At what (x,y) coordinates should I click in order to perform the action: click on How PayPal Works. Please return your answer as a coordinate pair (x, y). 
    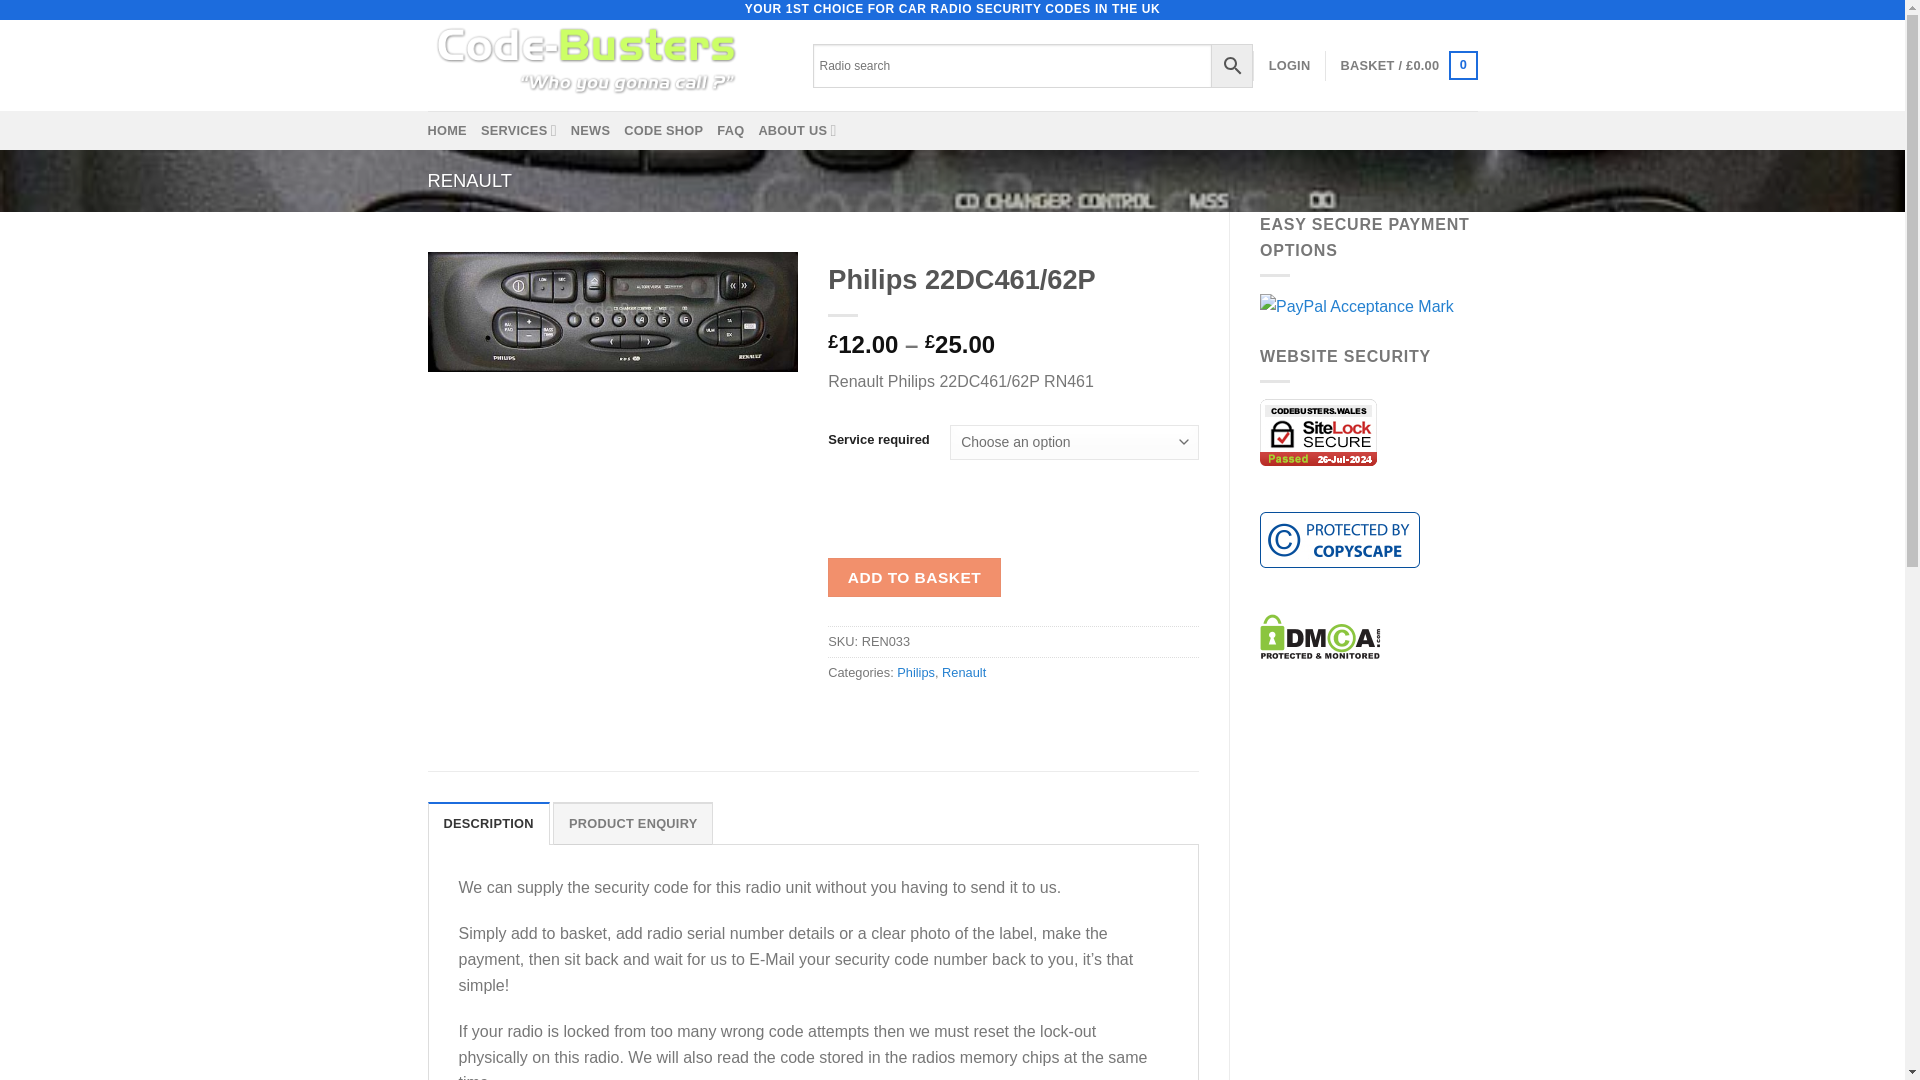
    Looking at the image, I should click on (1356, 306).